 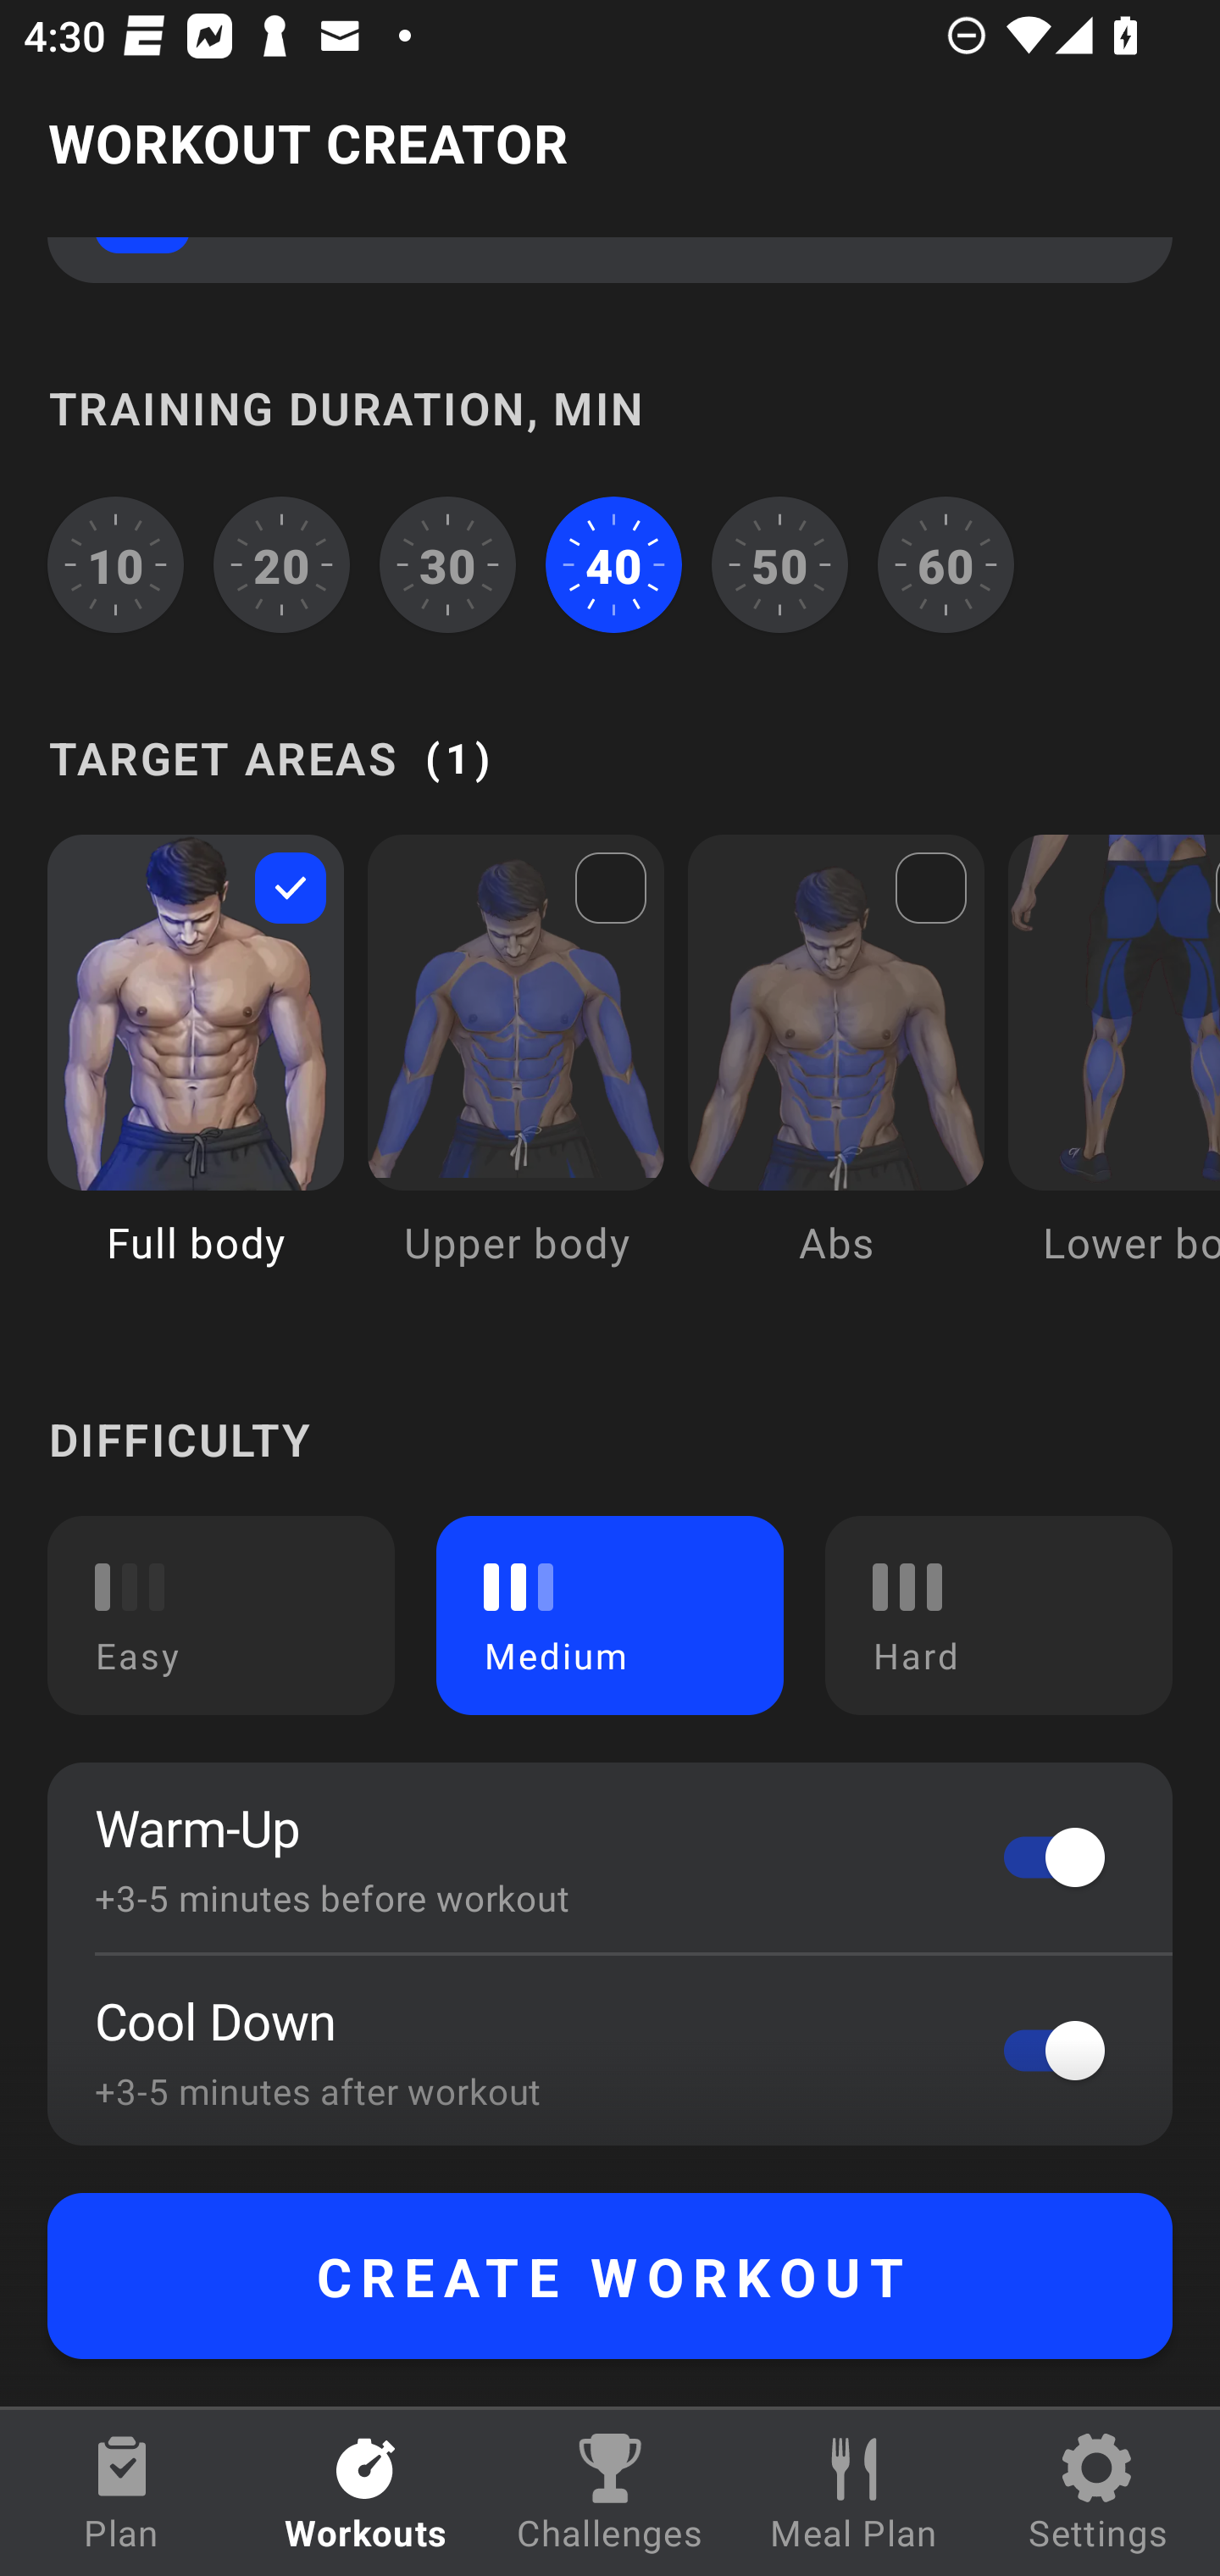 What do you see at coordinates (1098, 2493) in the screenshot?
I see ` Settings ` at bounding box center [1098, 2493].